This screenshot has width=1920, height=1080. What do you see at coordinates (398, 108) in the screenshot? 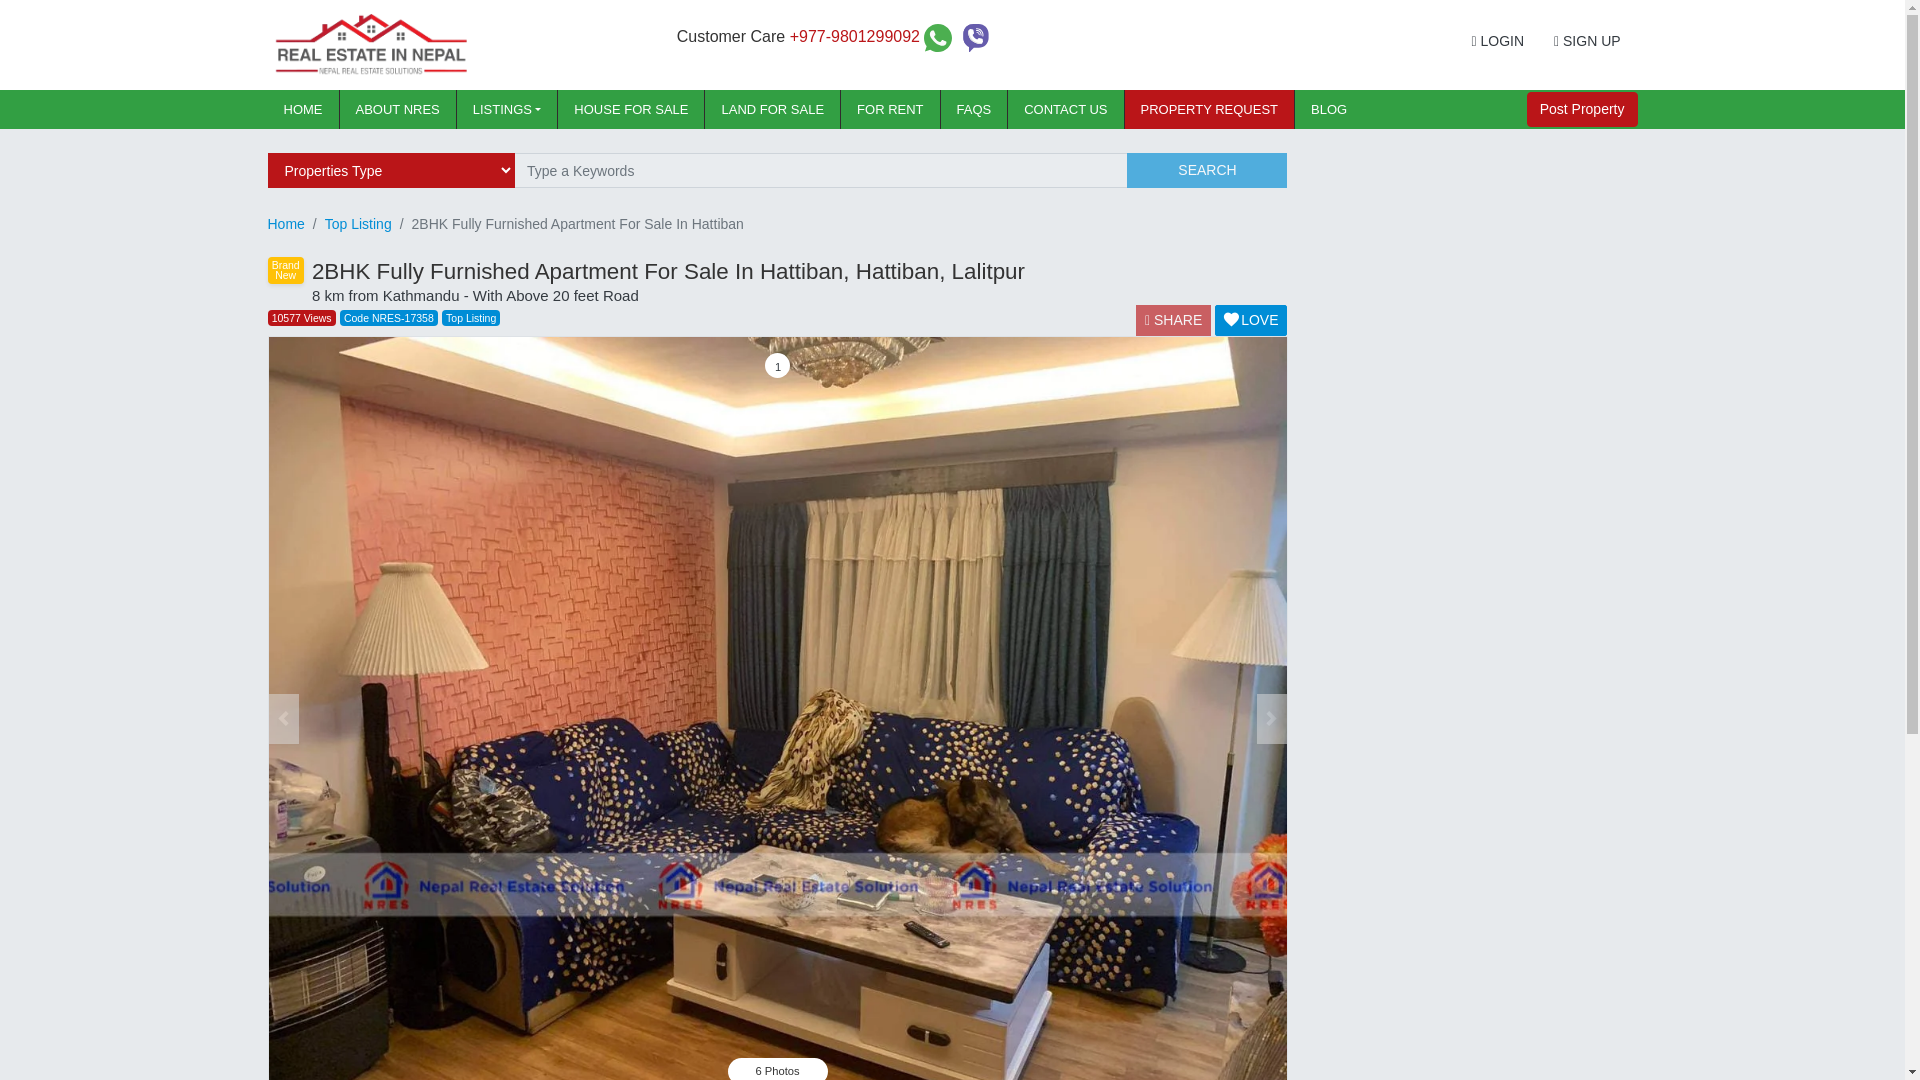
I see `About NRES` at bounding box center [398, 108].